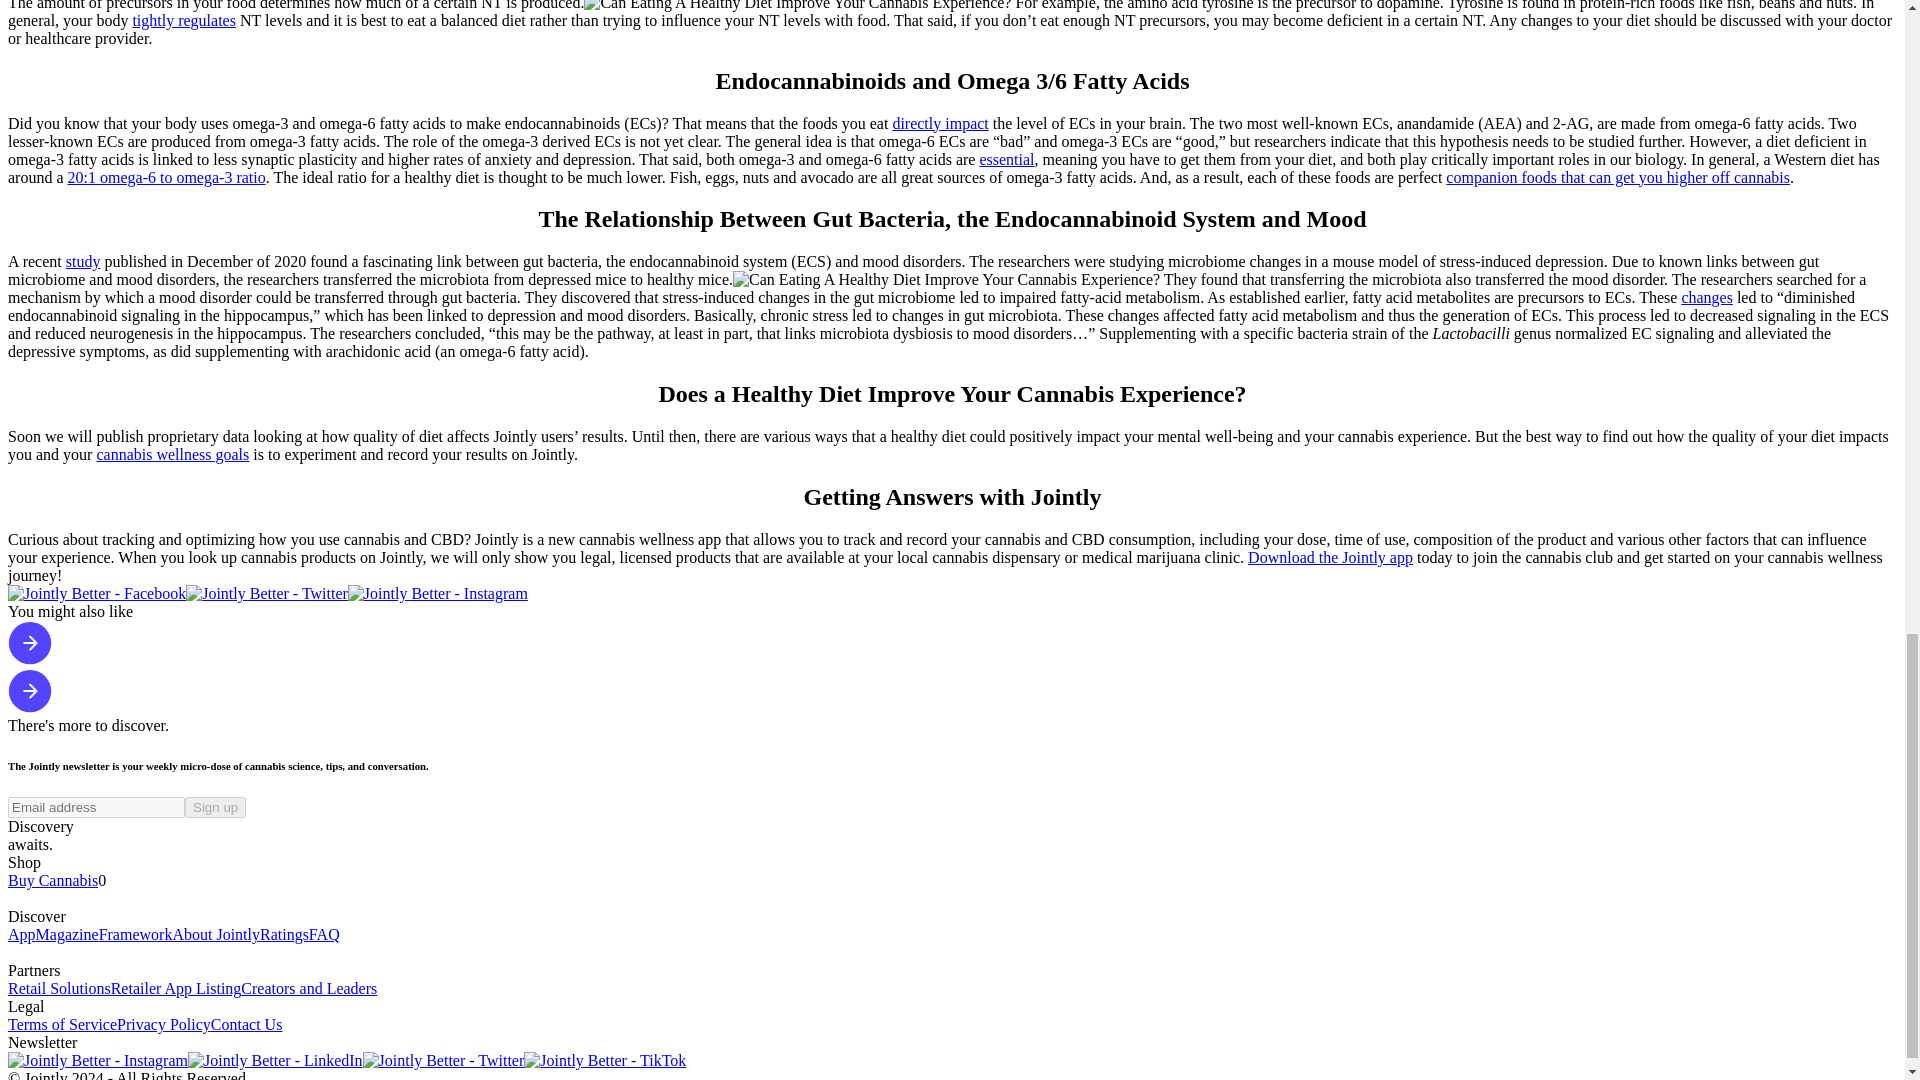  What do you see at coordinates (172, 454) in the screenshot?
I see `cannabis wellness goals` at bounding box center [172, 454].